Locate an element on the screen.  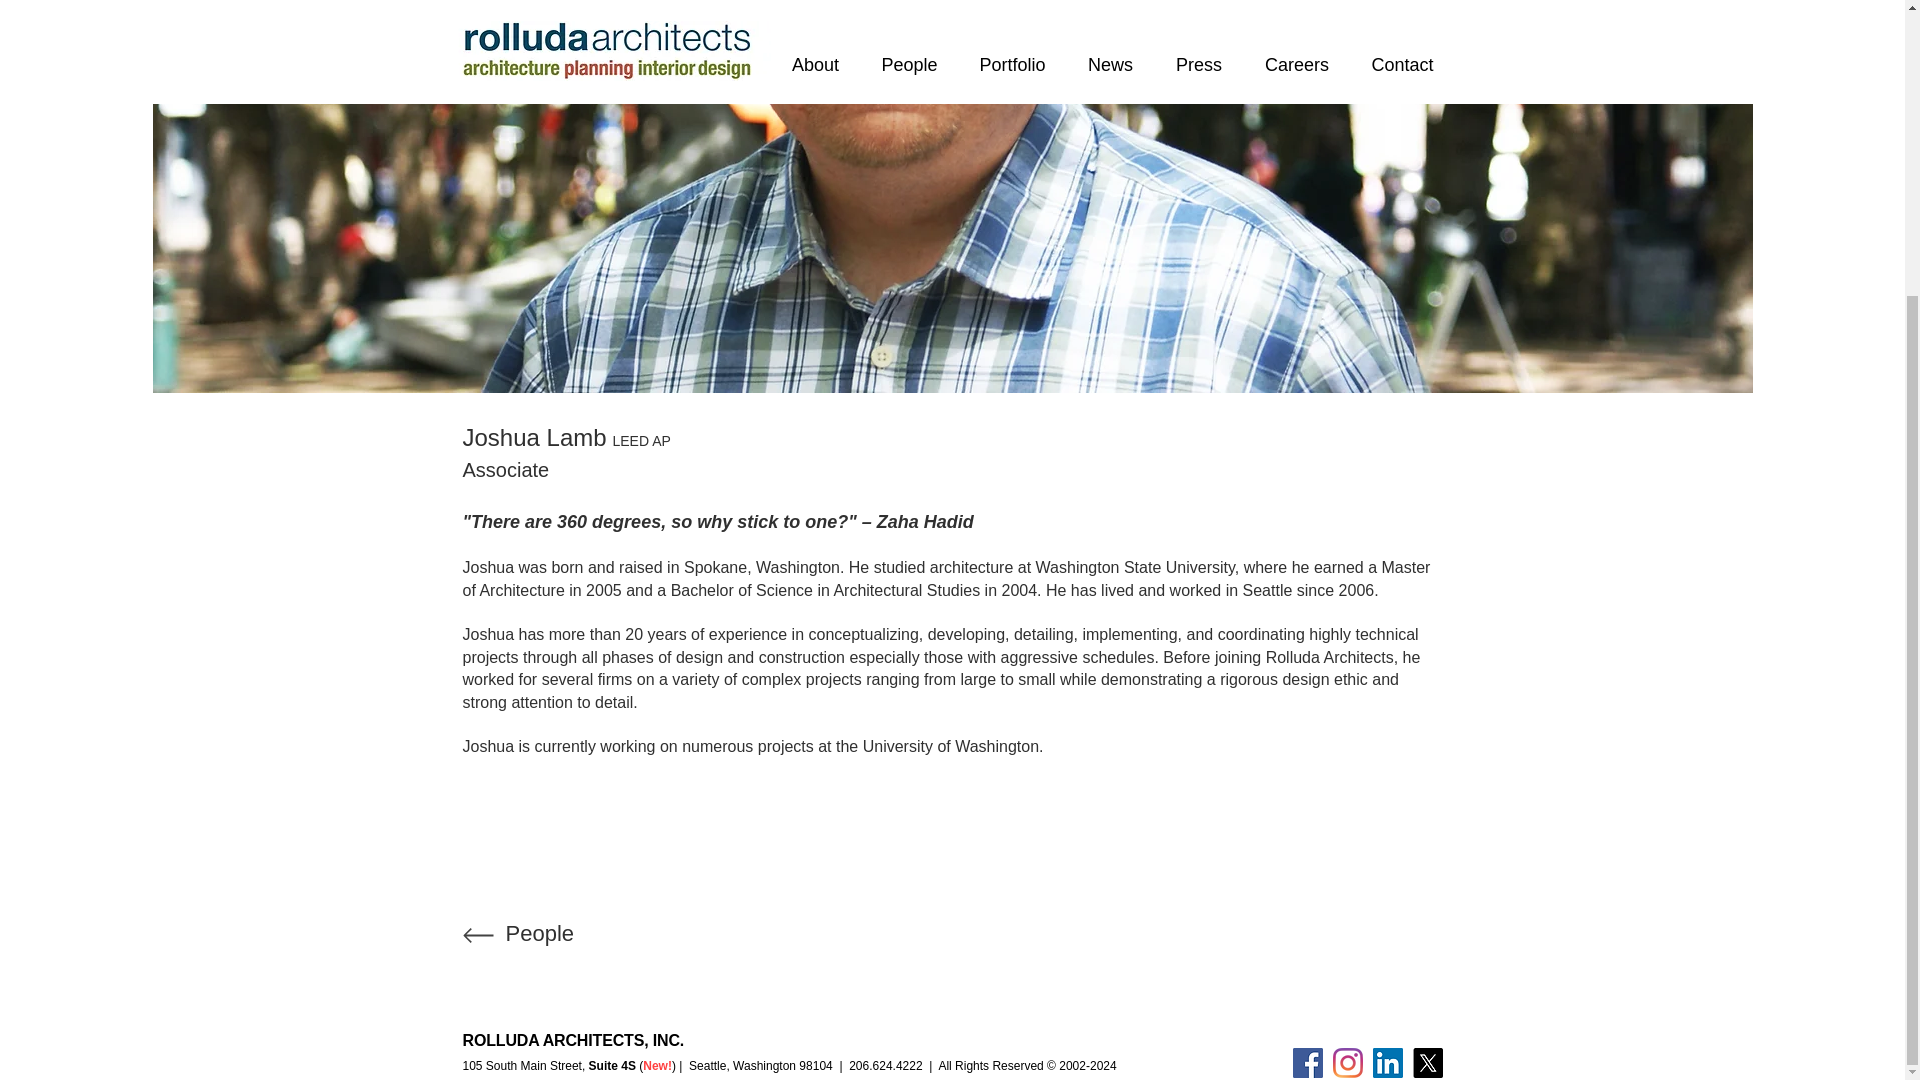
New! is located at coordinates (658, 1066).